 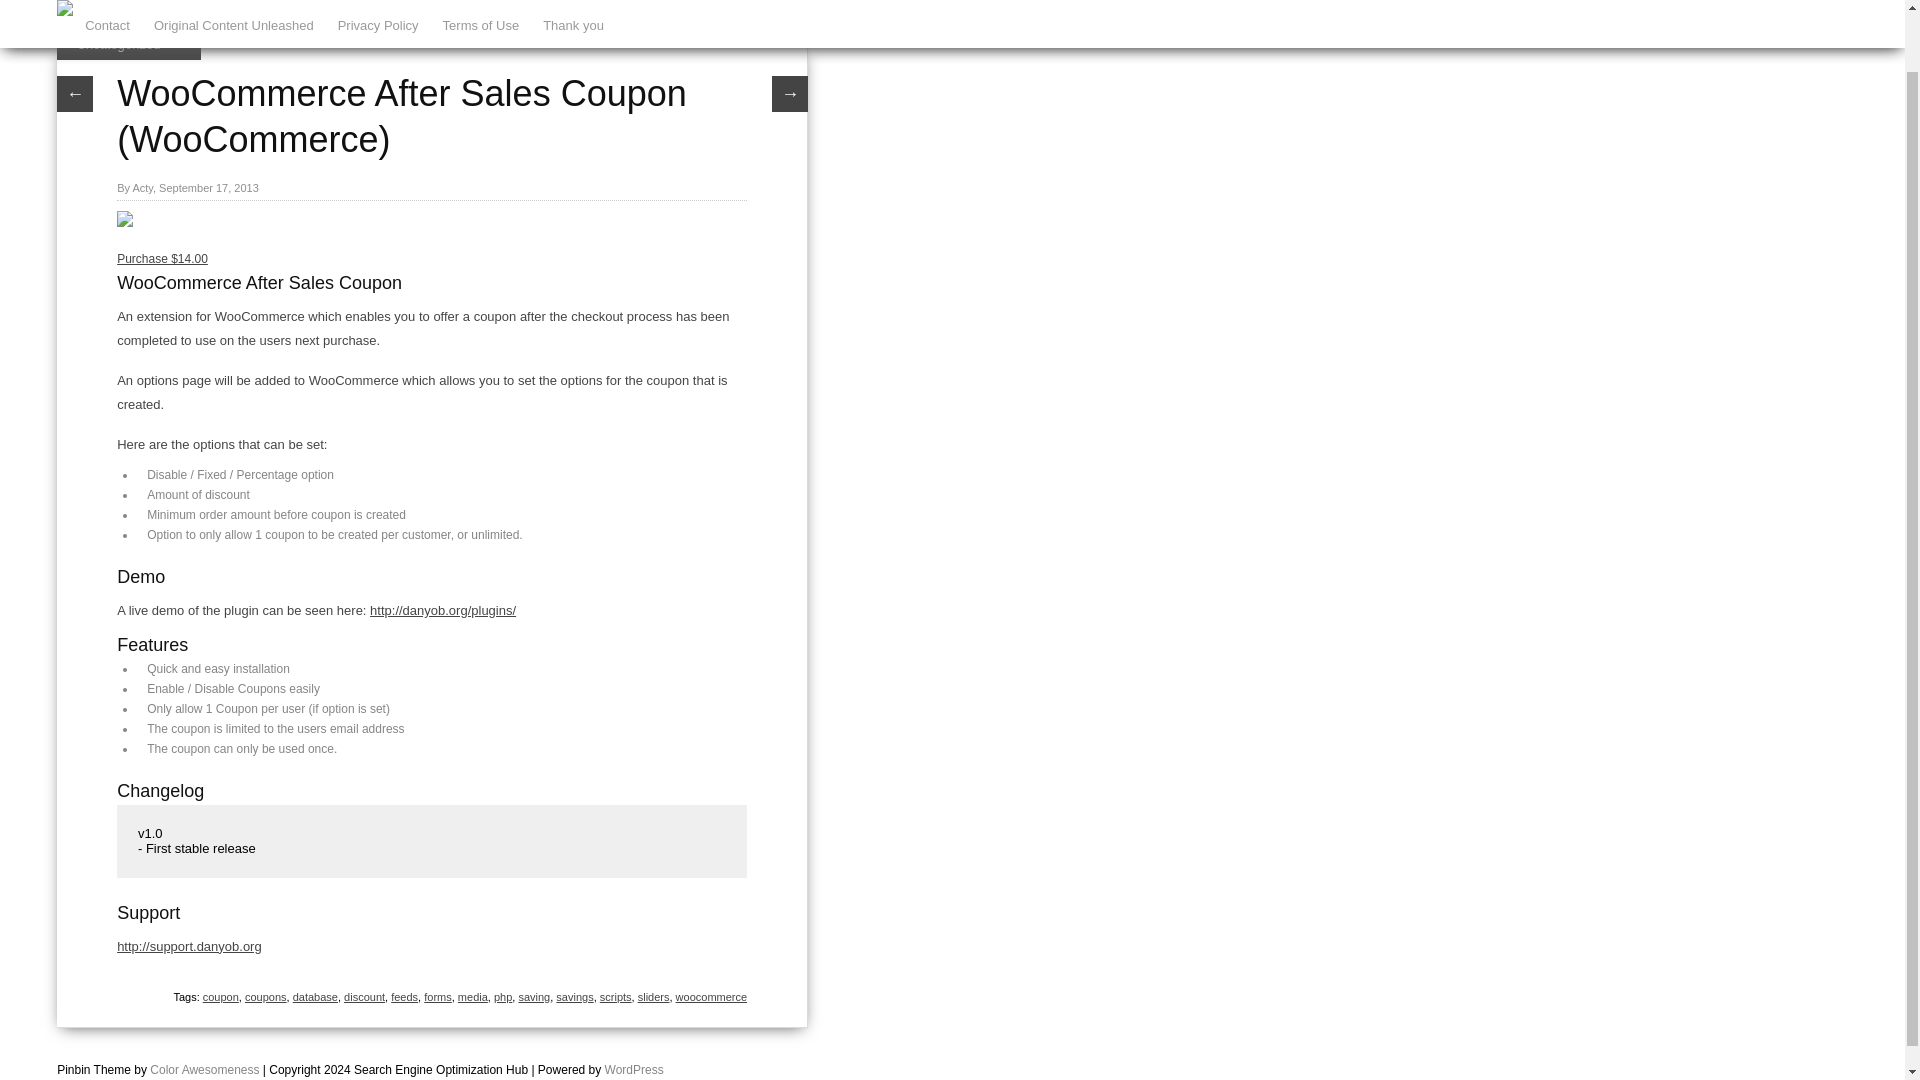 I want to click on saving, so click(x=534, y=997).